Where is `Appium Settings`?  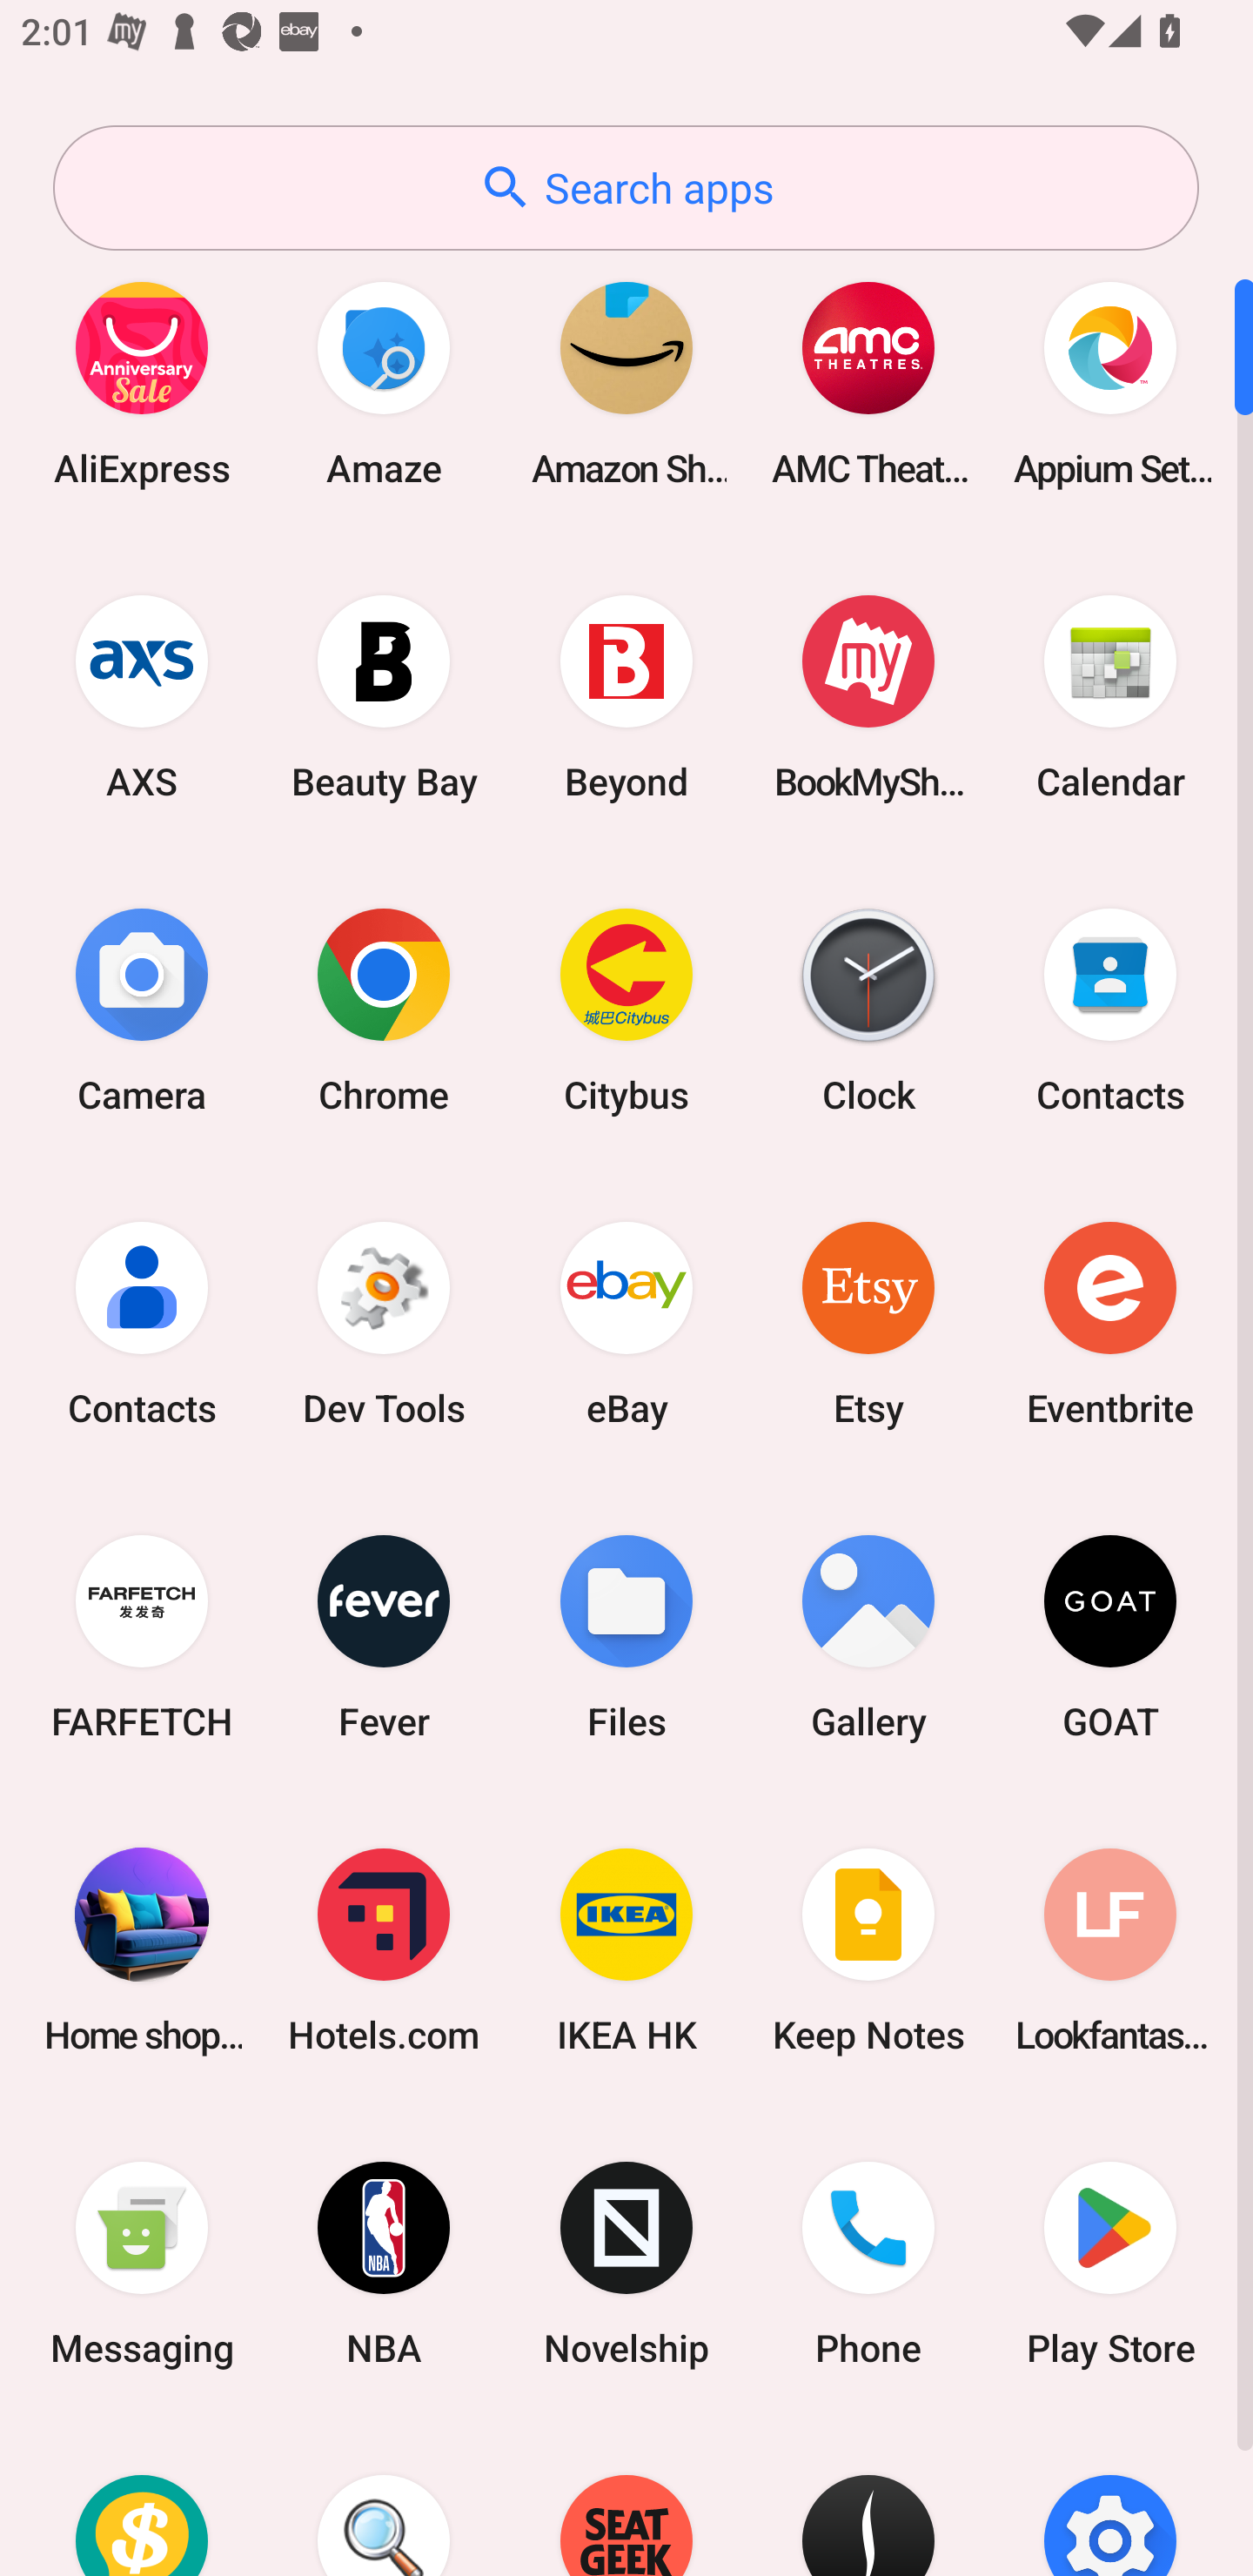
Appium Settings is located at coordinates (1110, 383).